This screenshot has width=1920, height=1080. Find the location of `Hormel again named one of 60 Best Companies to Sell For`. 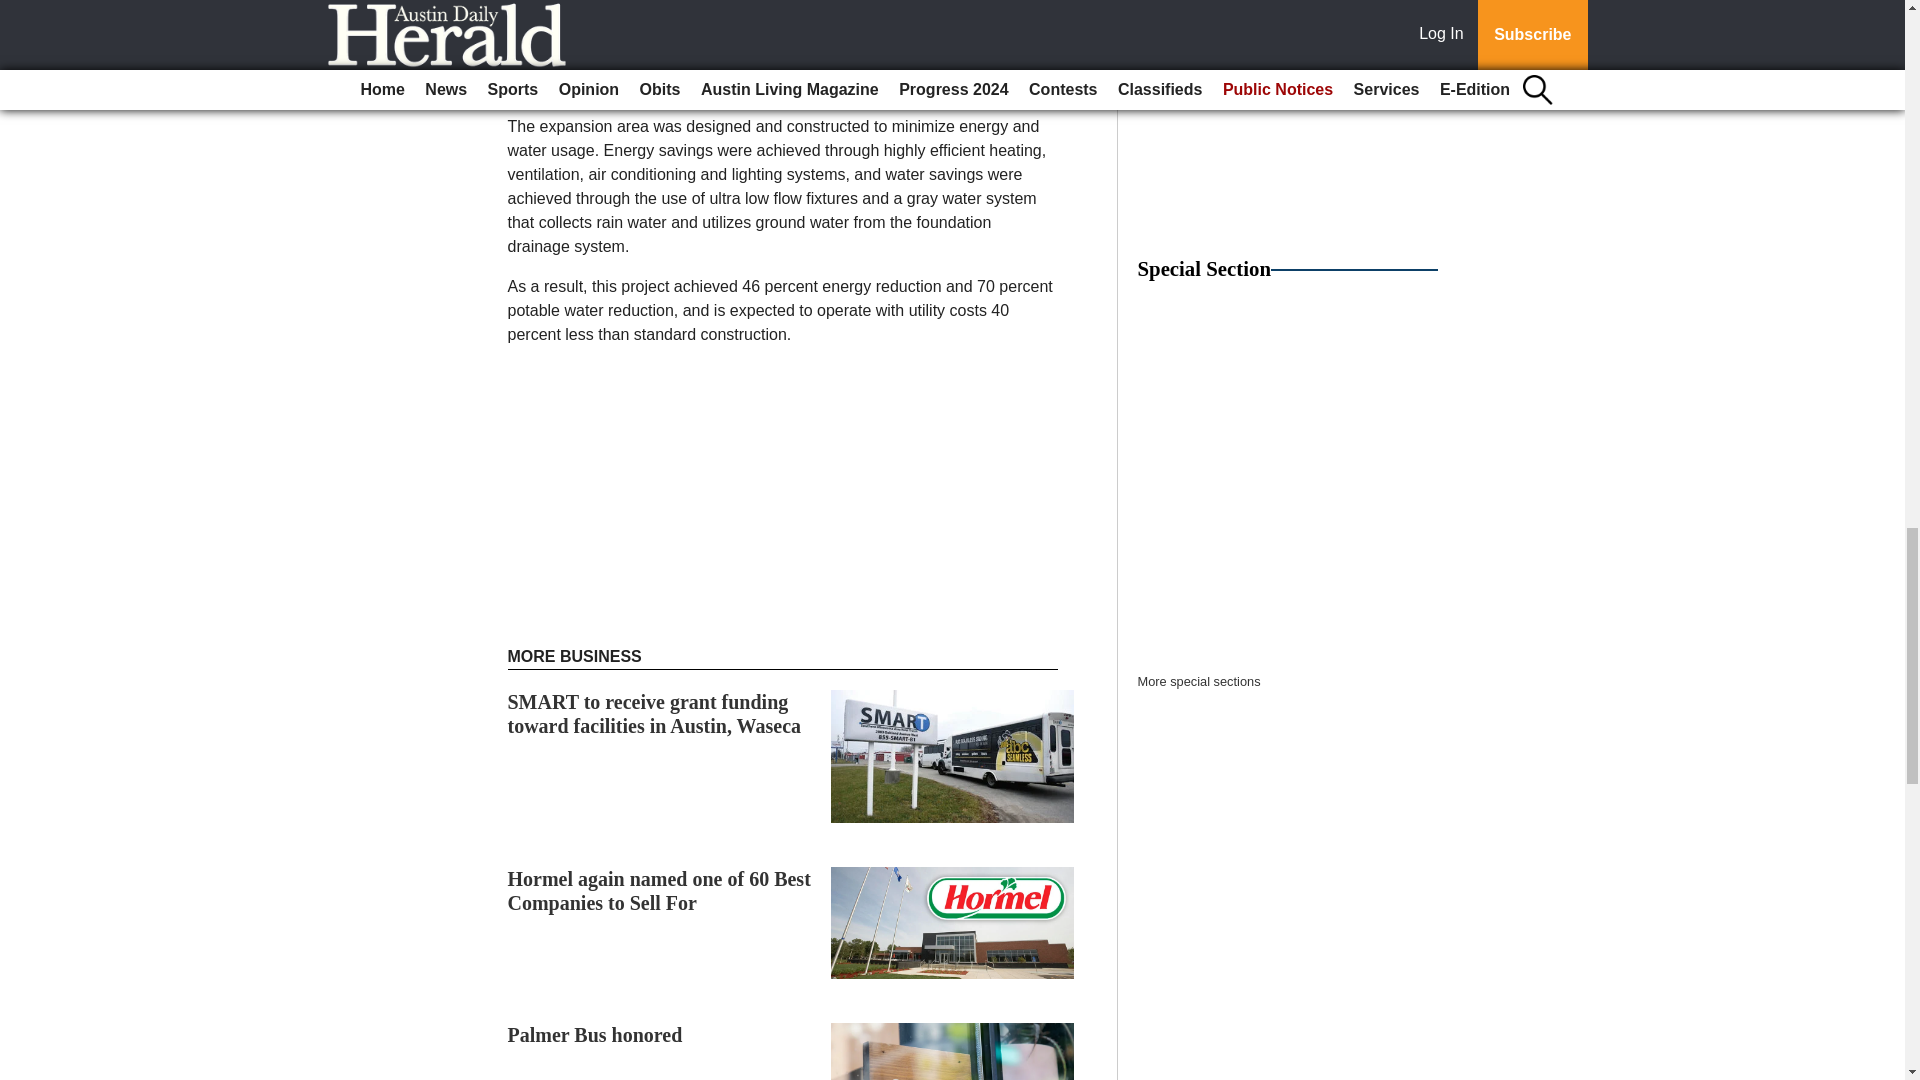

Hormel again named one of 60 Best Companies to Sell For is located at coordinates (659, 890).